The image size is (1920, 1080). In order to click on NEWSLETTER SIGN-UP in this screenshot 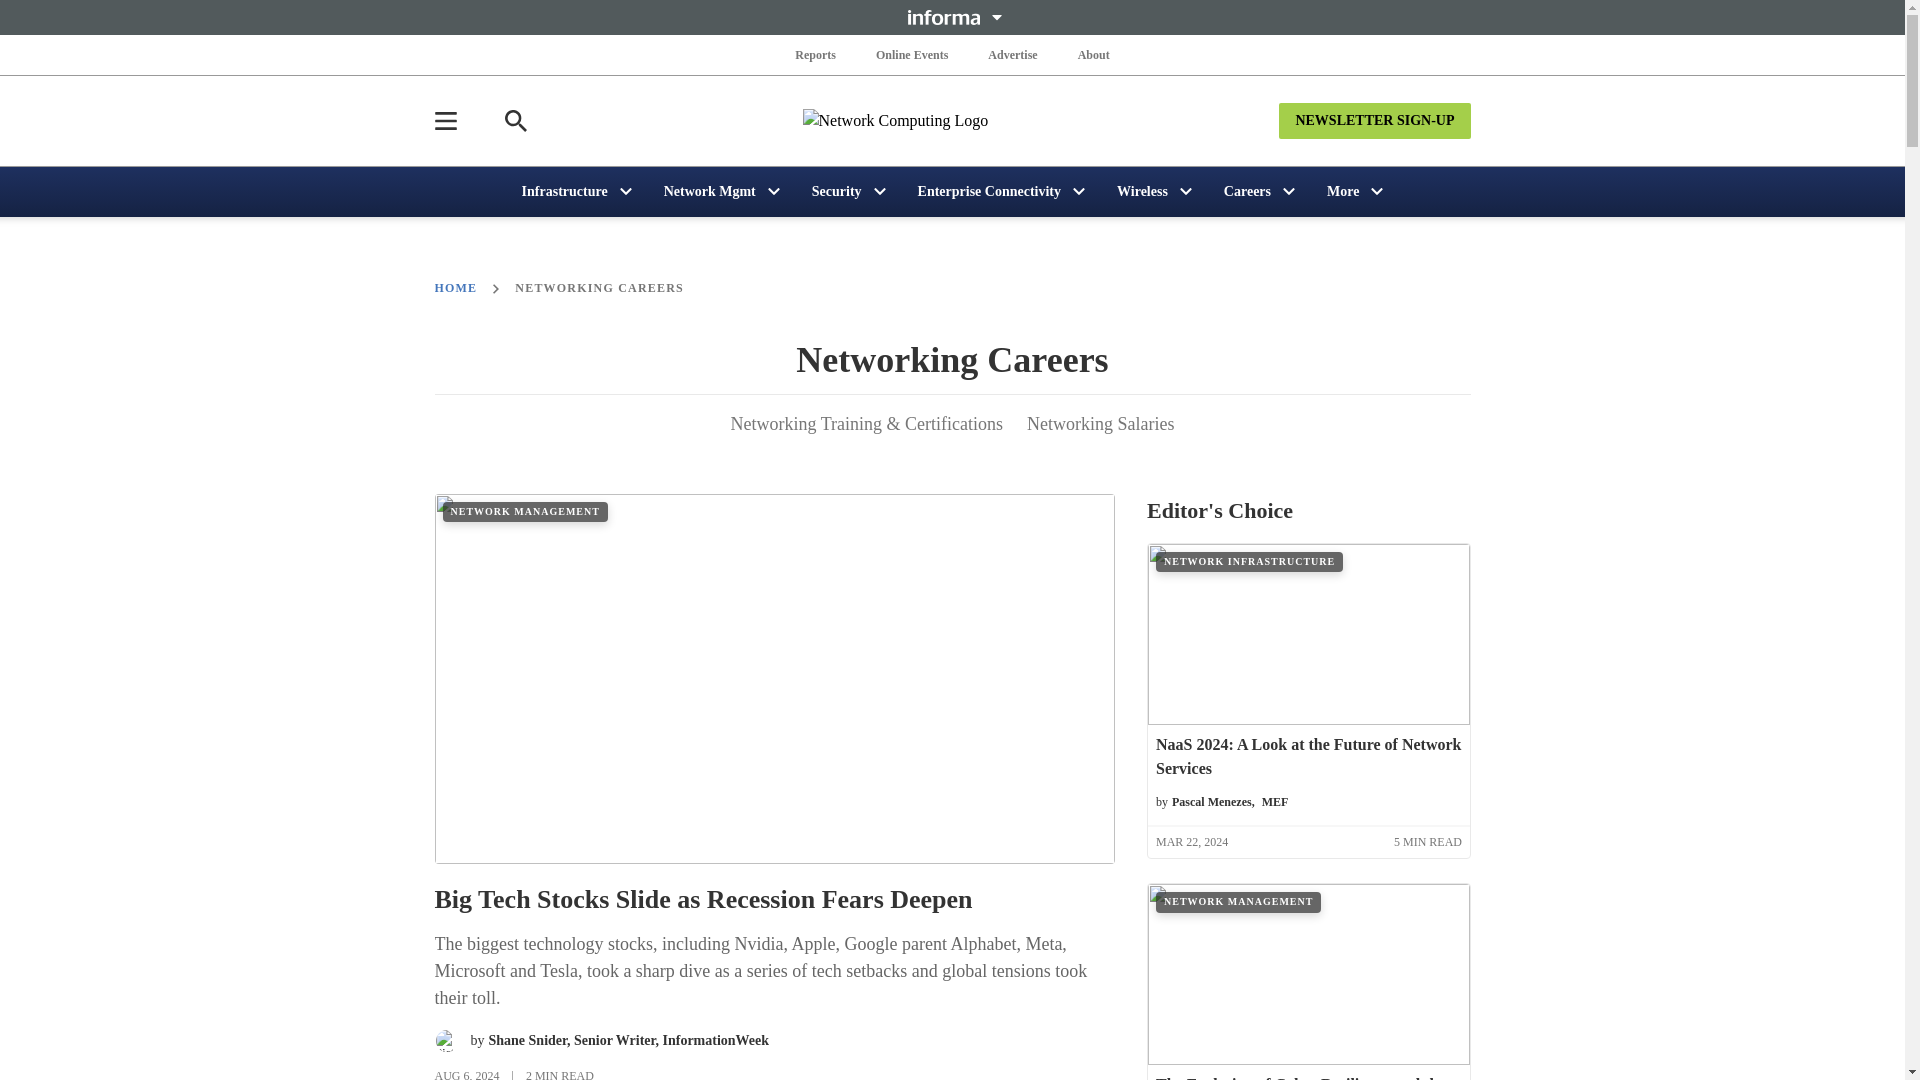, I will do `click(1374, 120)`.